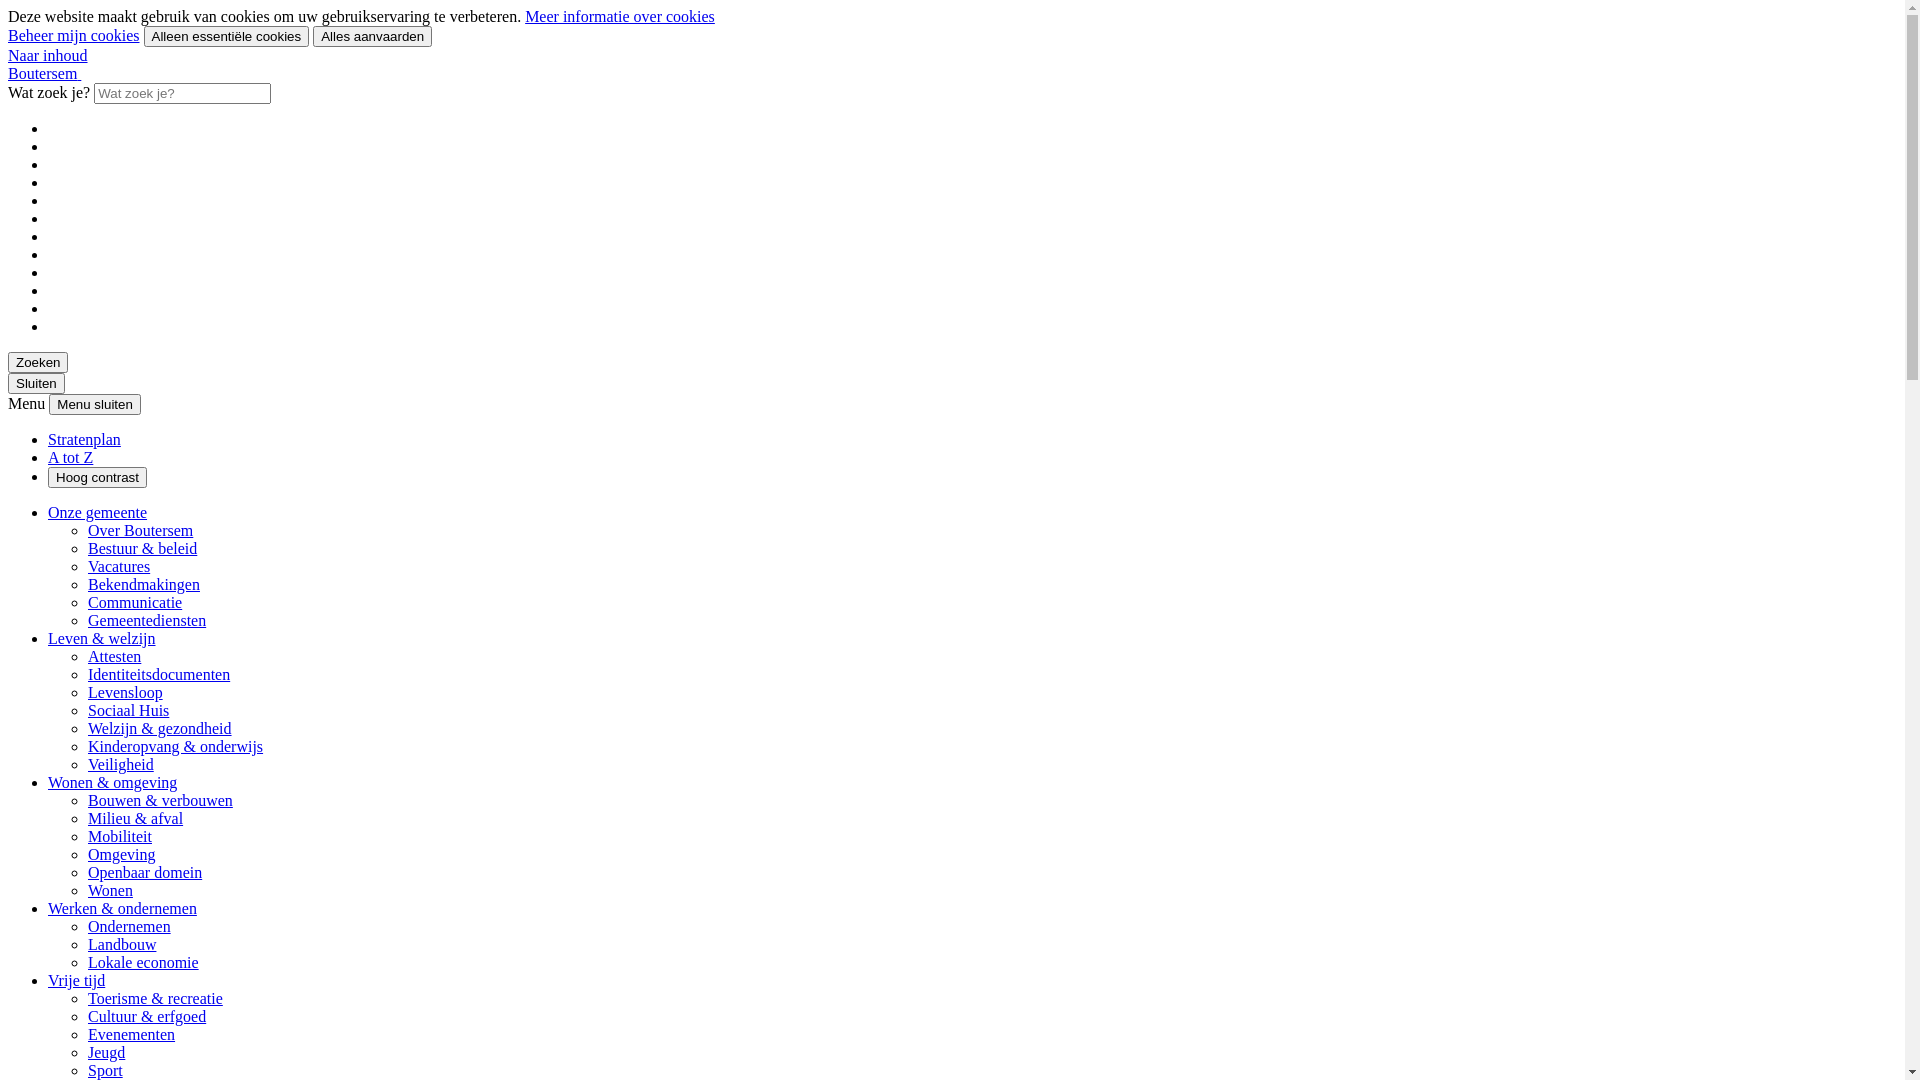  I want to click on Vrije tijd, so click(76, 980).